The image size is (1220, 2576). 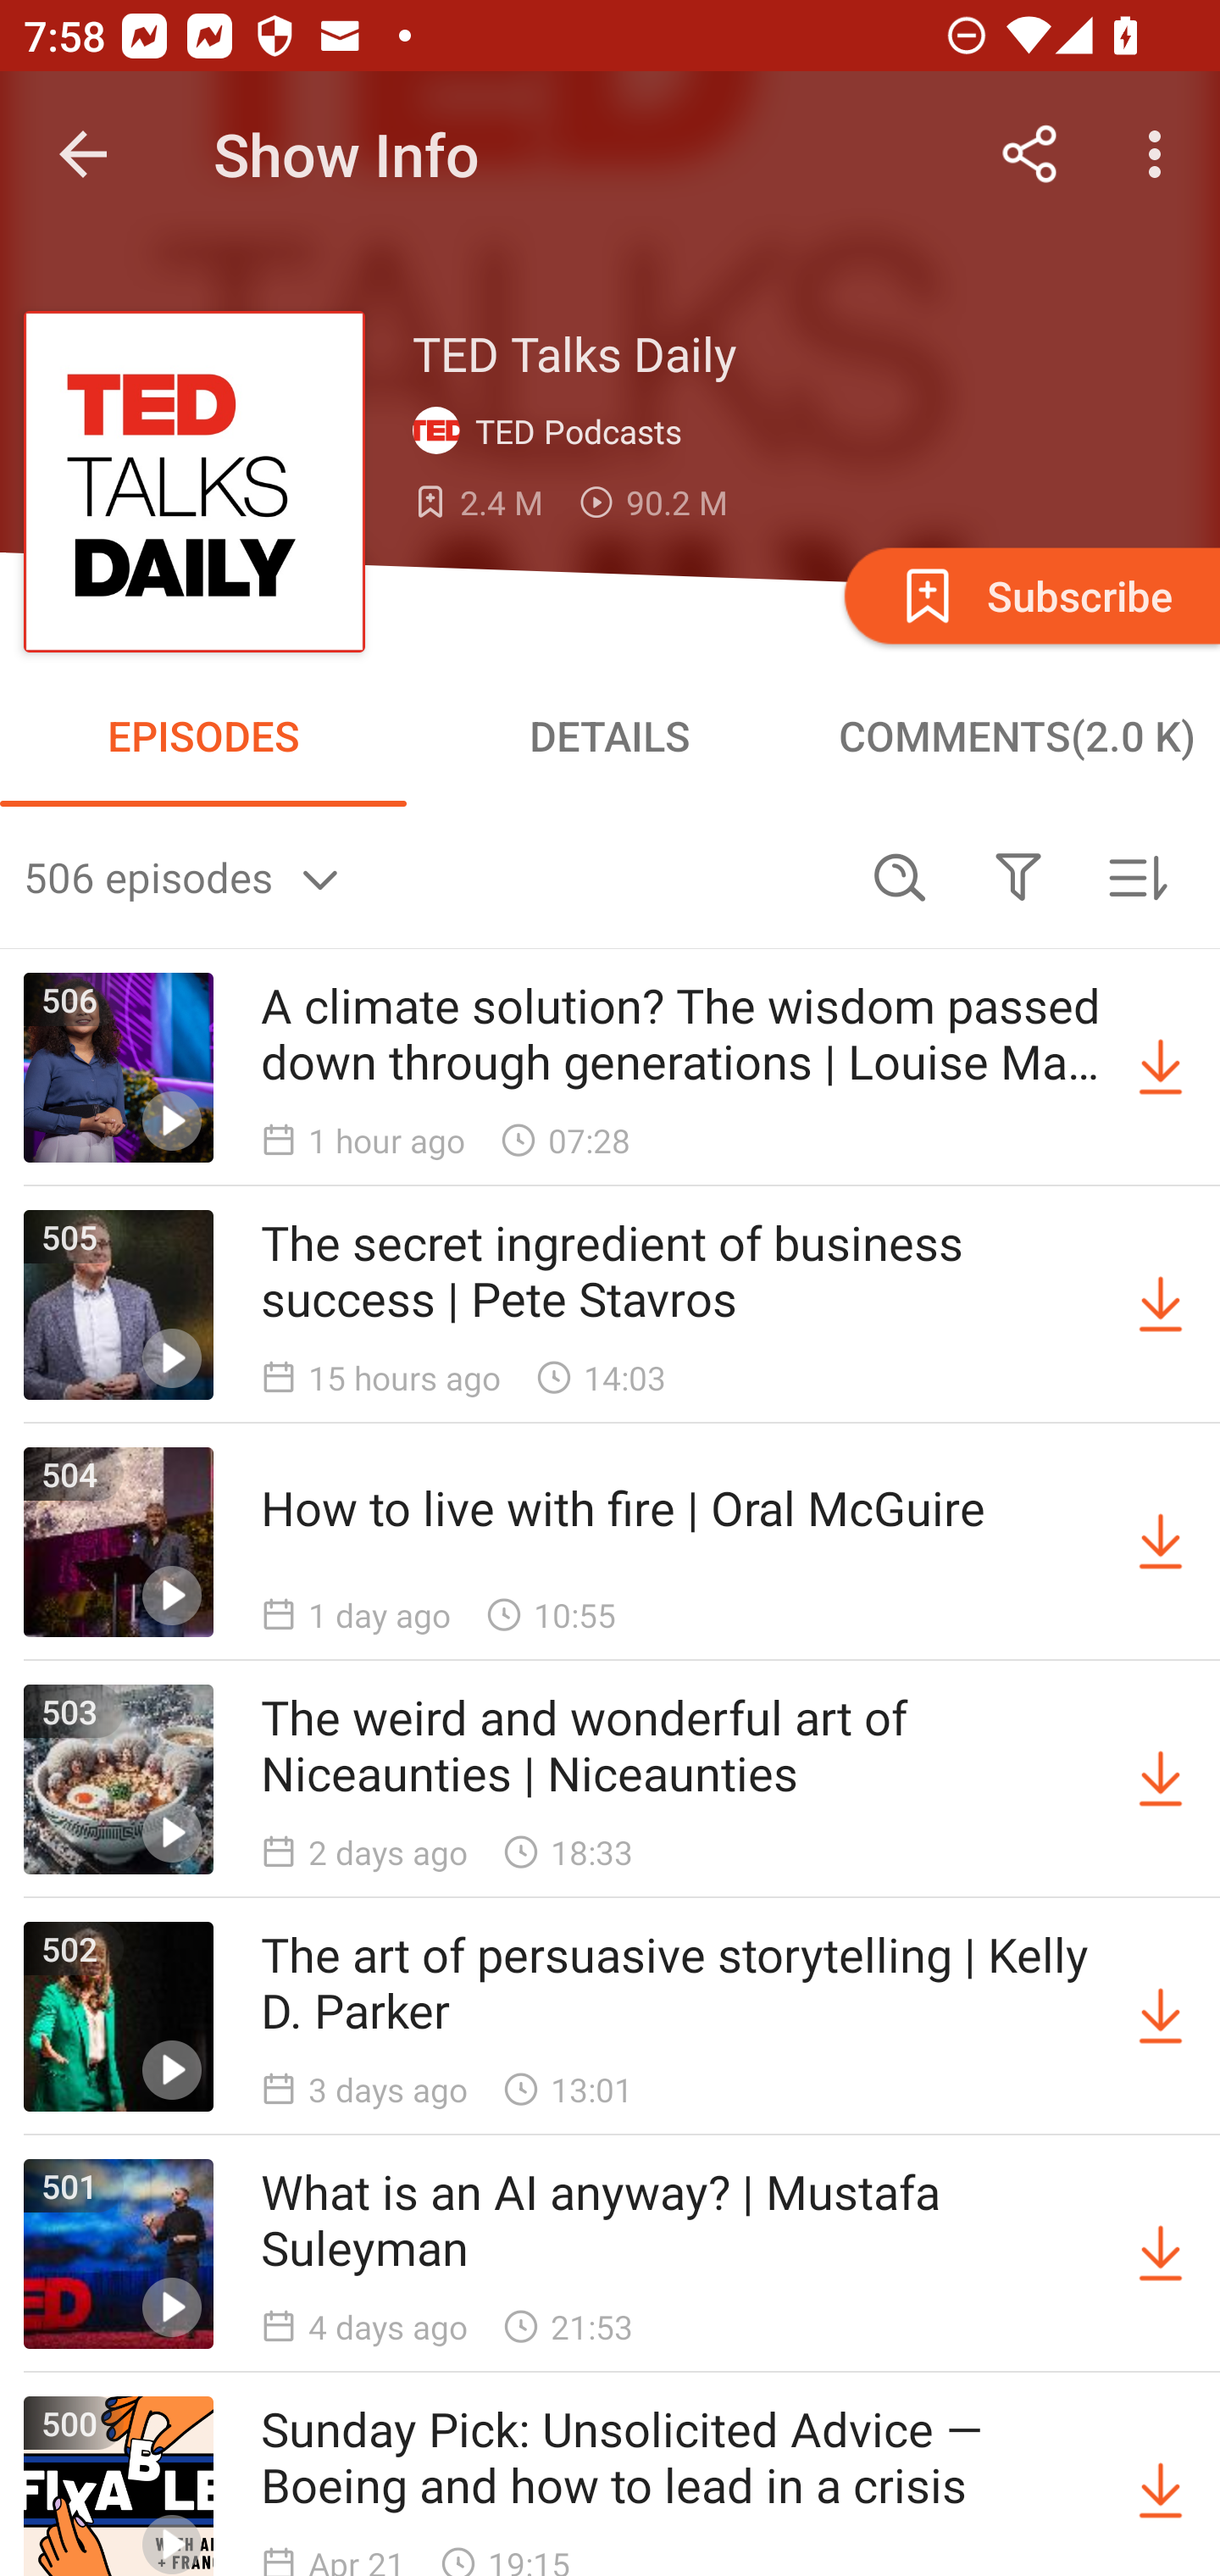 What do you see at coordinates (1161, 1068) in the screenshot?
I see `Download` at bounding box center [1161, 1068].